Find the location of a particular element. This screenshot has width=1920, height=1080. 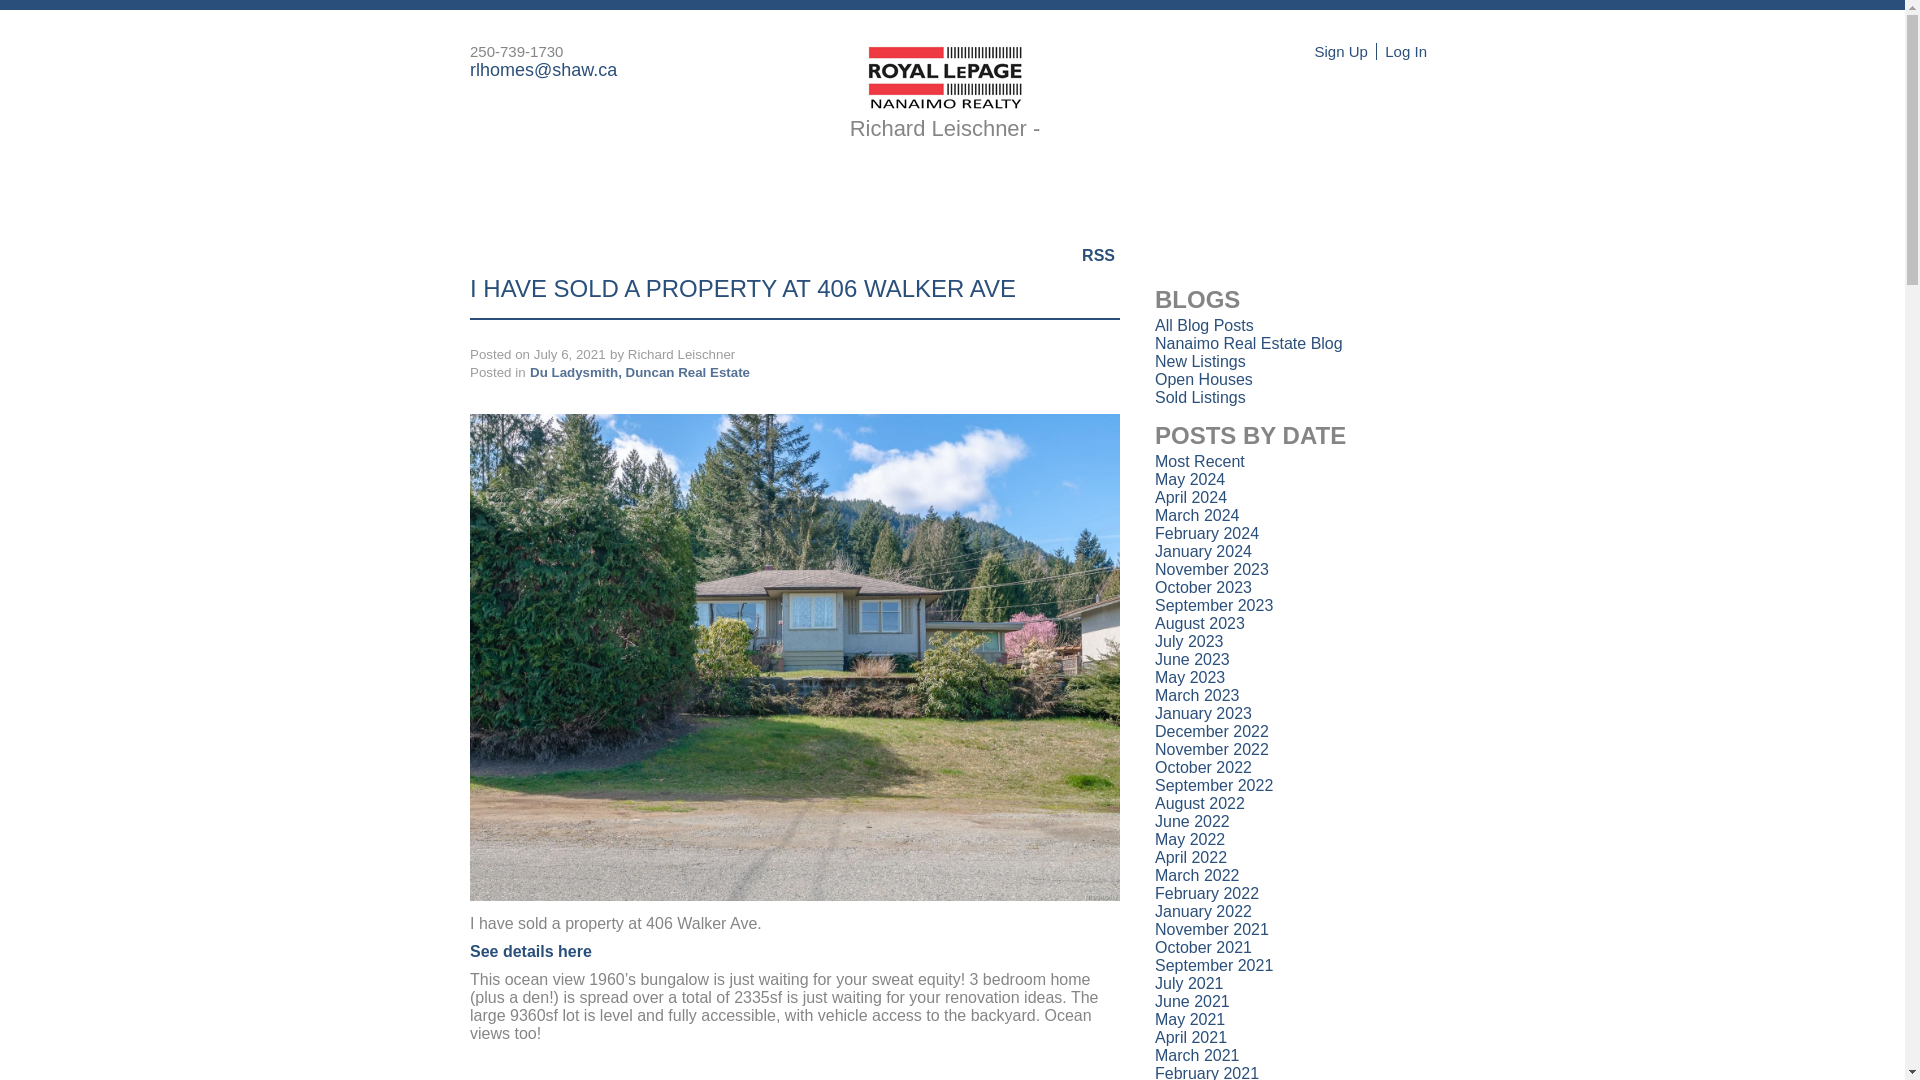

October 2023 is located at coordinates (1203, 587).